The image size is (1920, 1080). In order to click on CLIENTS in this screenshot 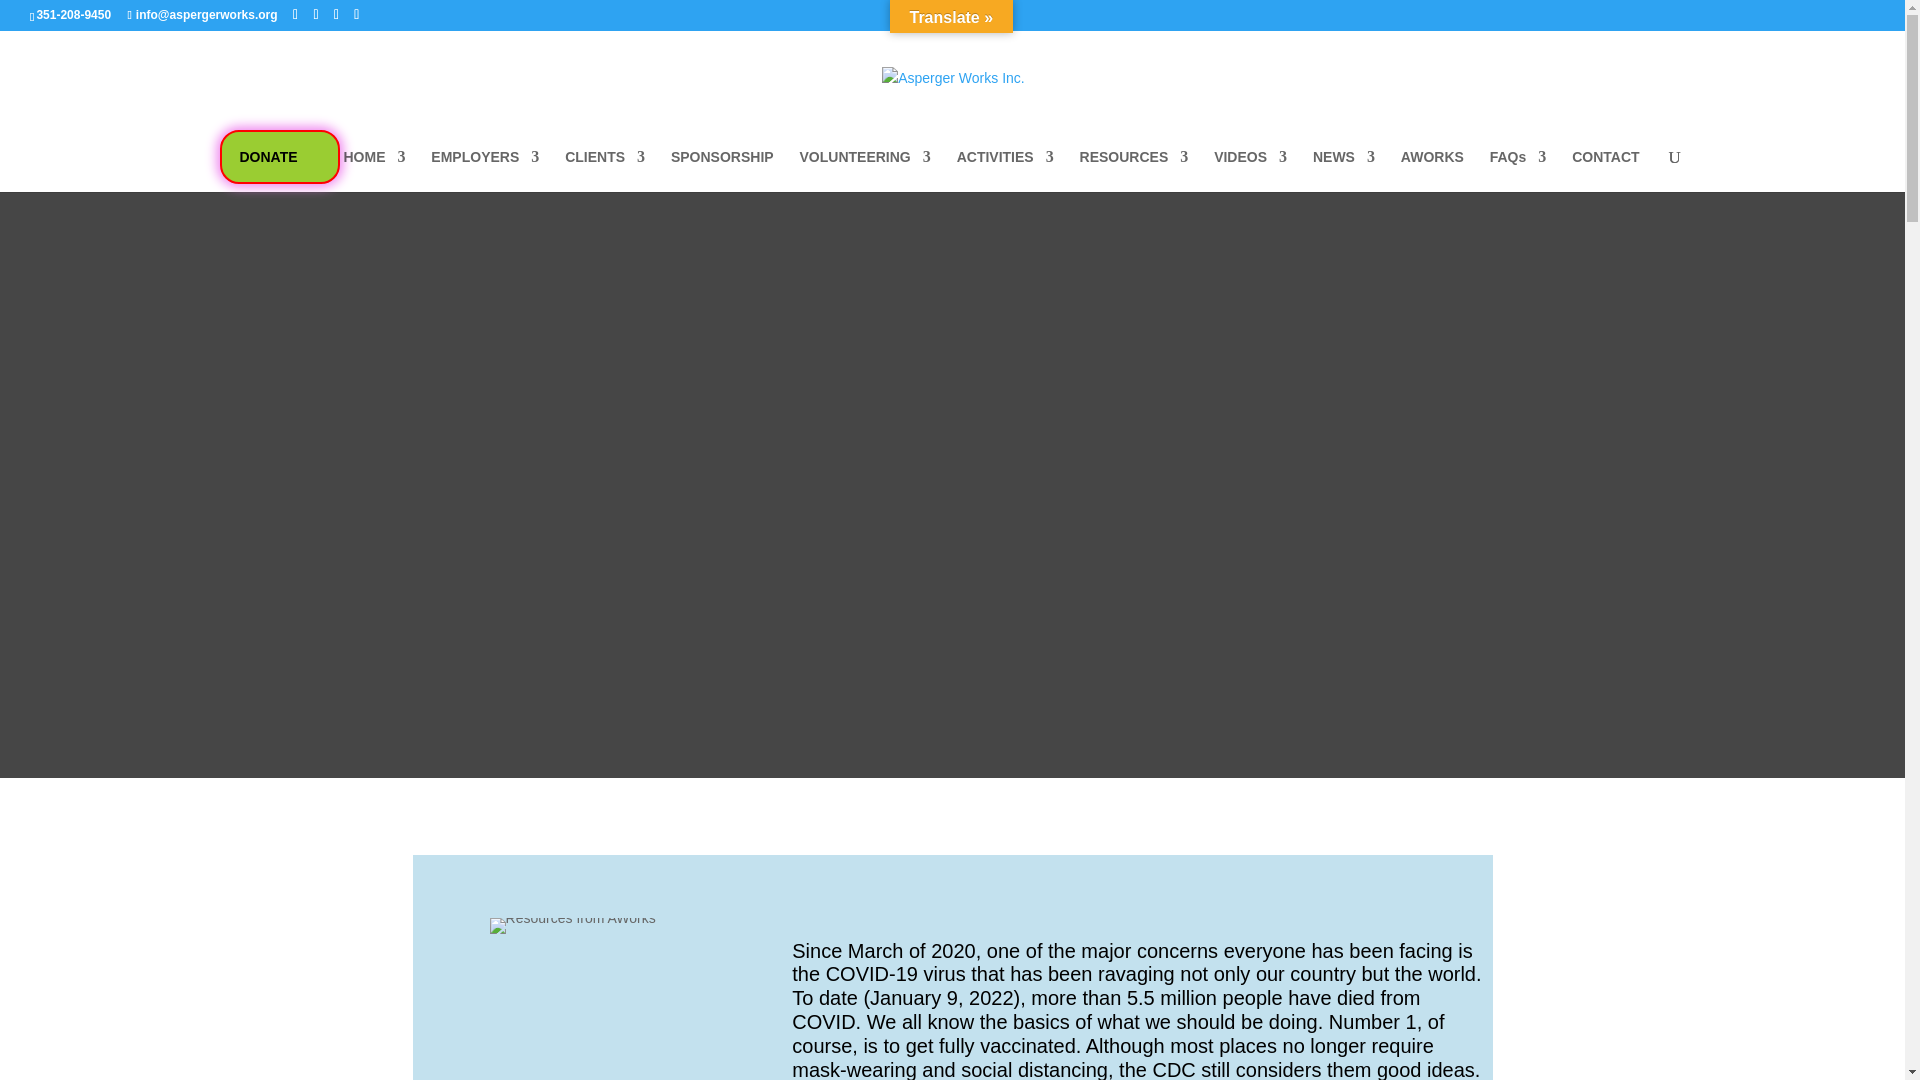, I will do `click(604, 171)`.